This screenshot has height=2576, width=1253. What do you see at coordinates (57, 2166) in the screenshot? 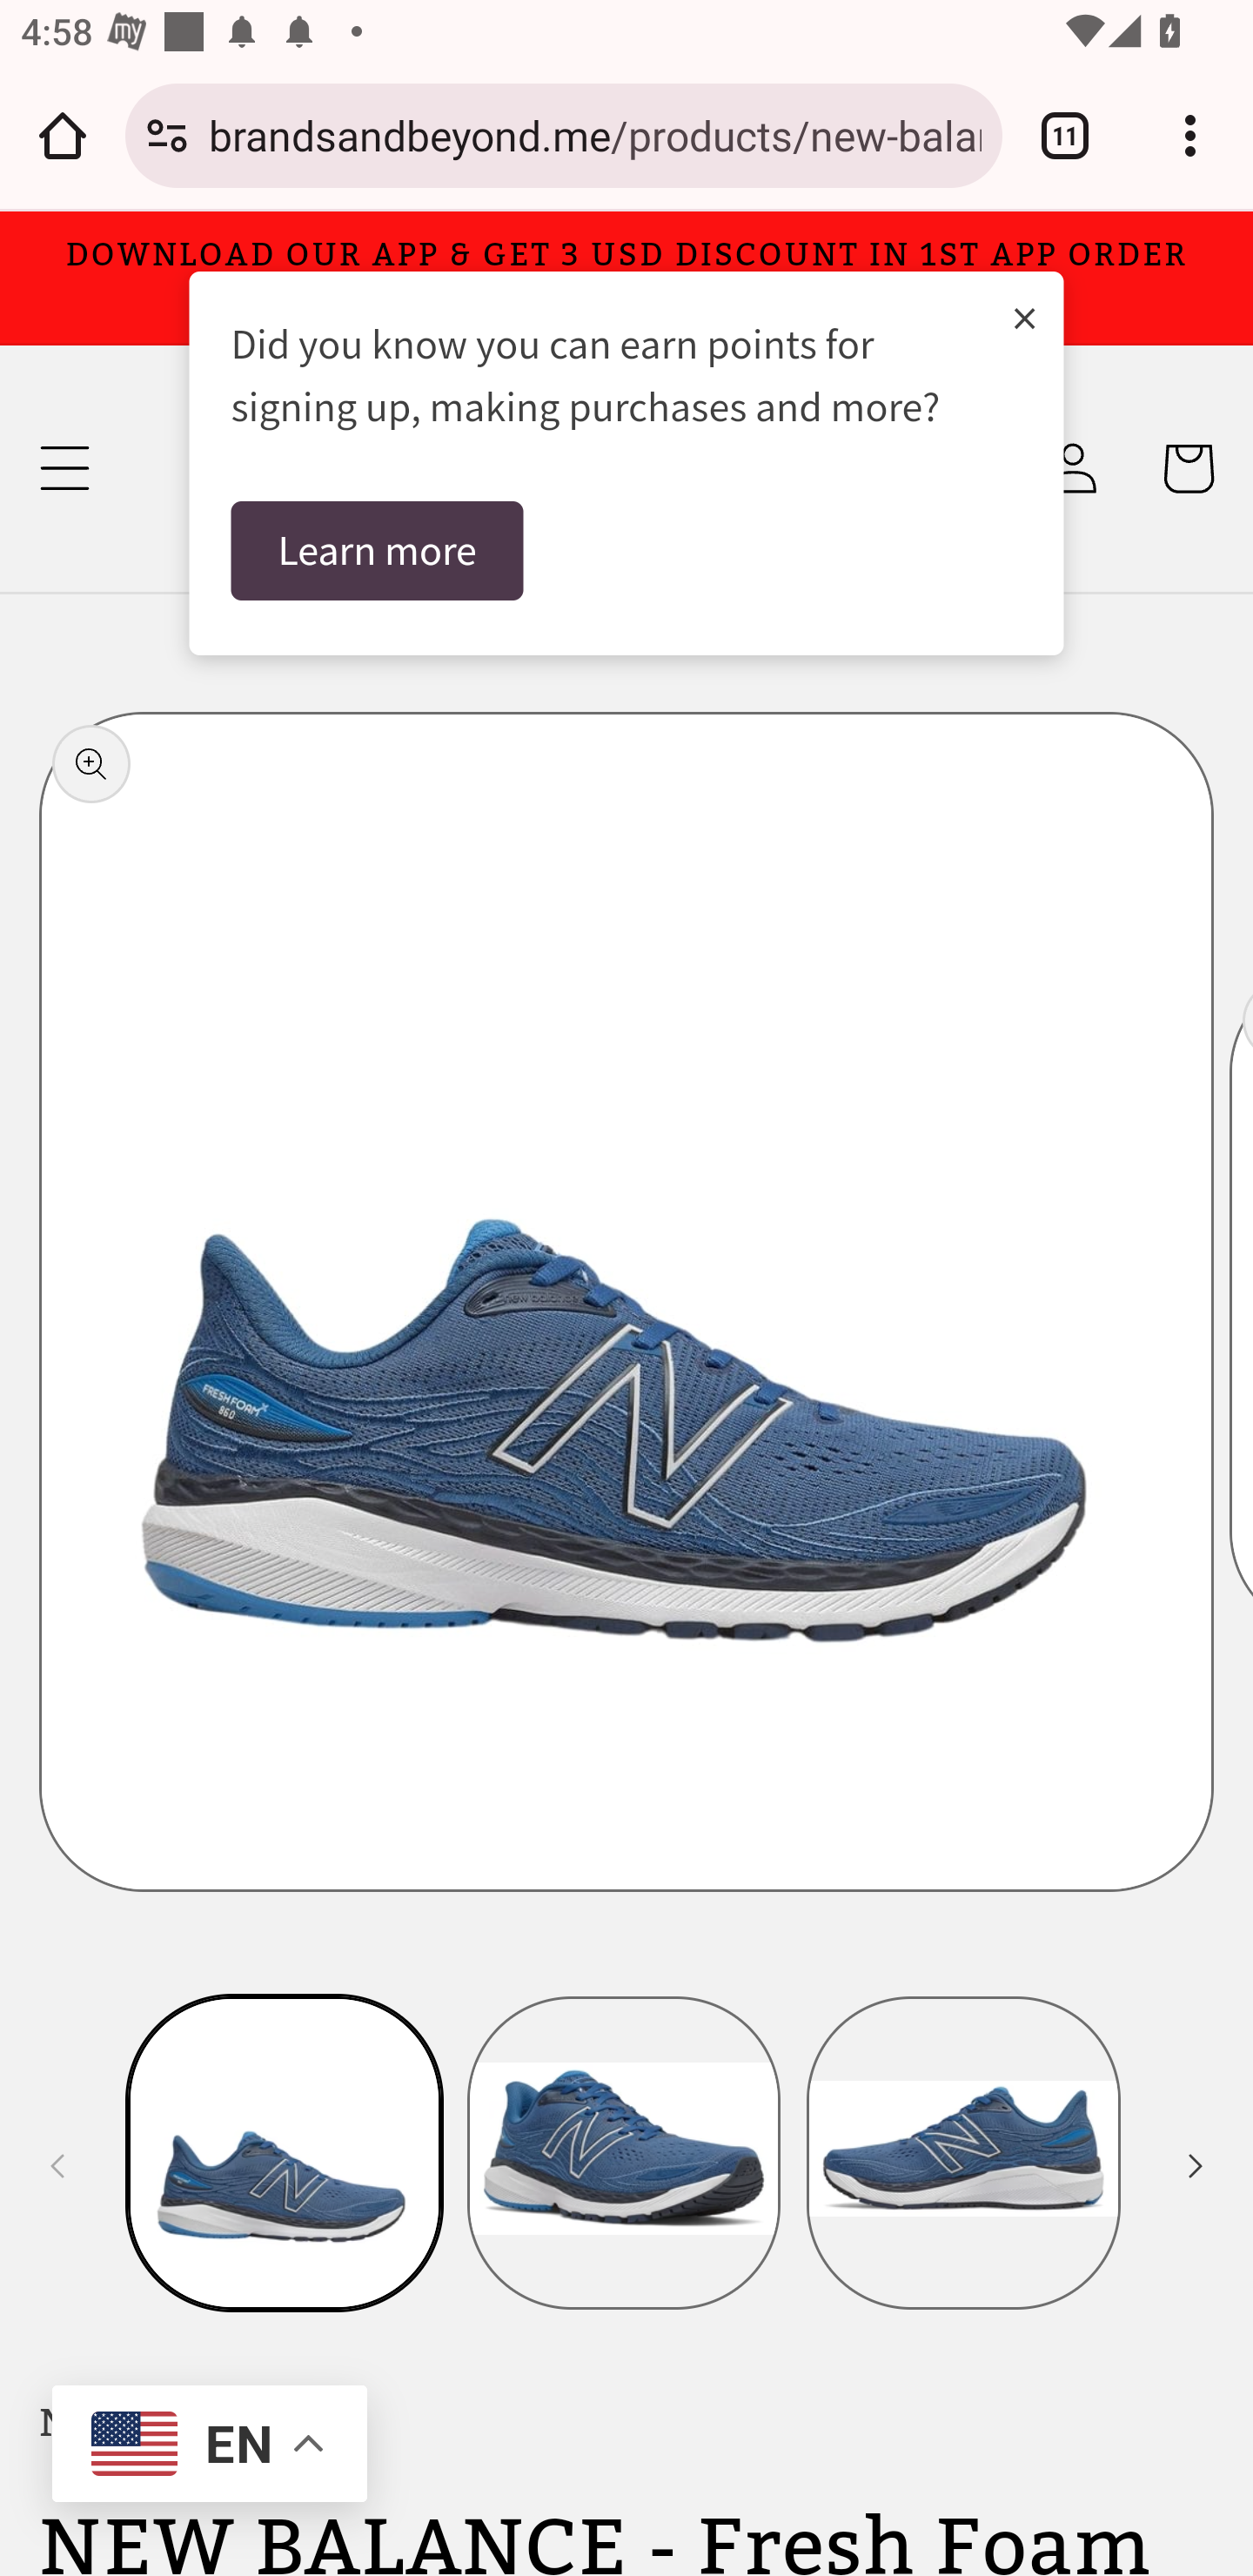
I see `Slide left` at bounding box center [57, 2166].